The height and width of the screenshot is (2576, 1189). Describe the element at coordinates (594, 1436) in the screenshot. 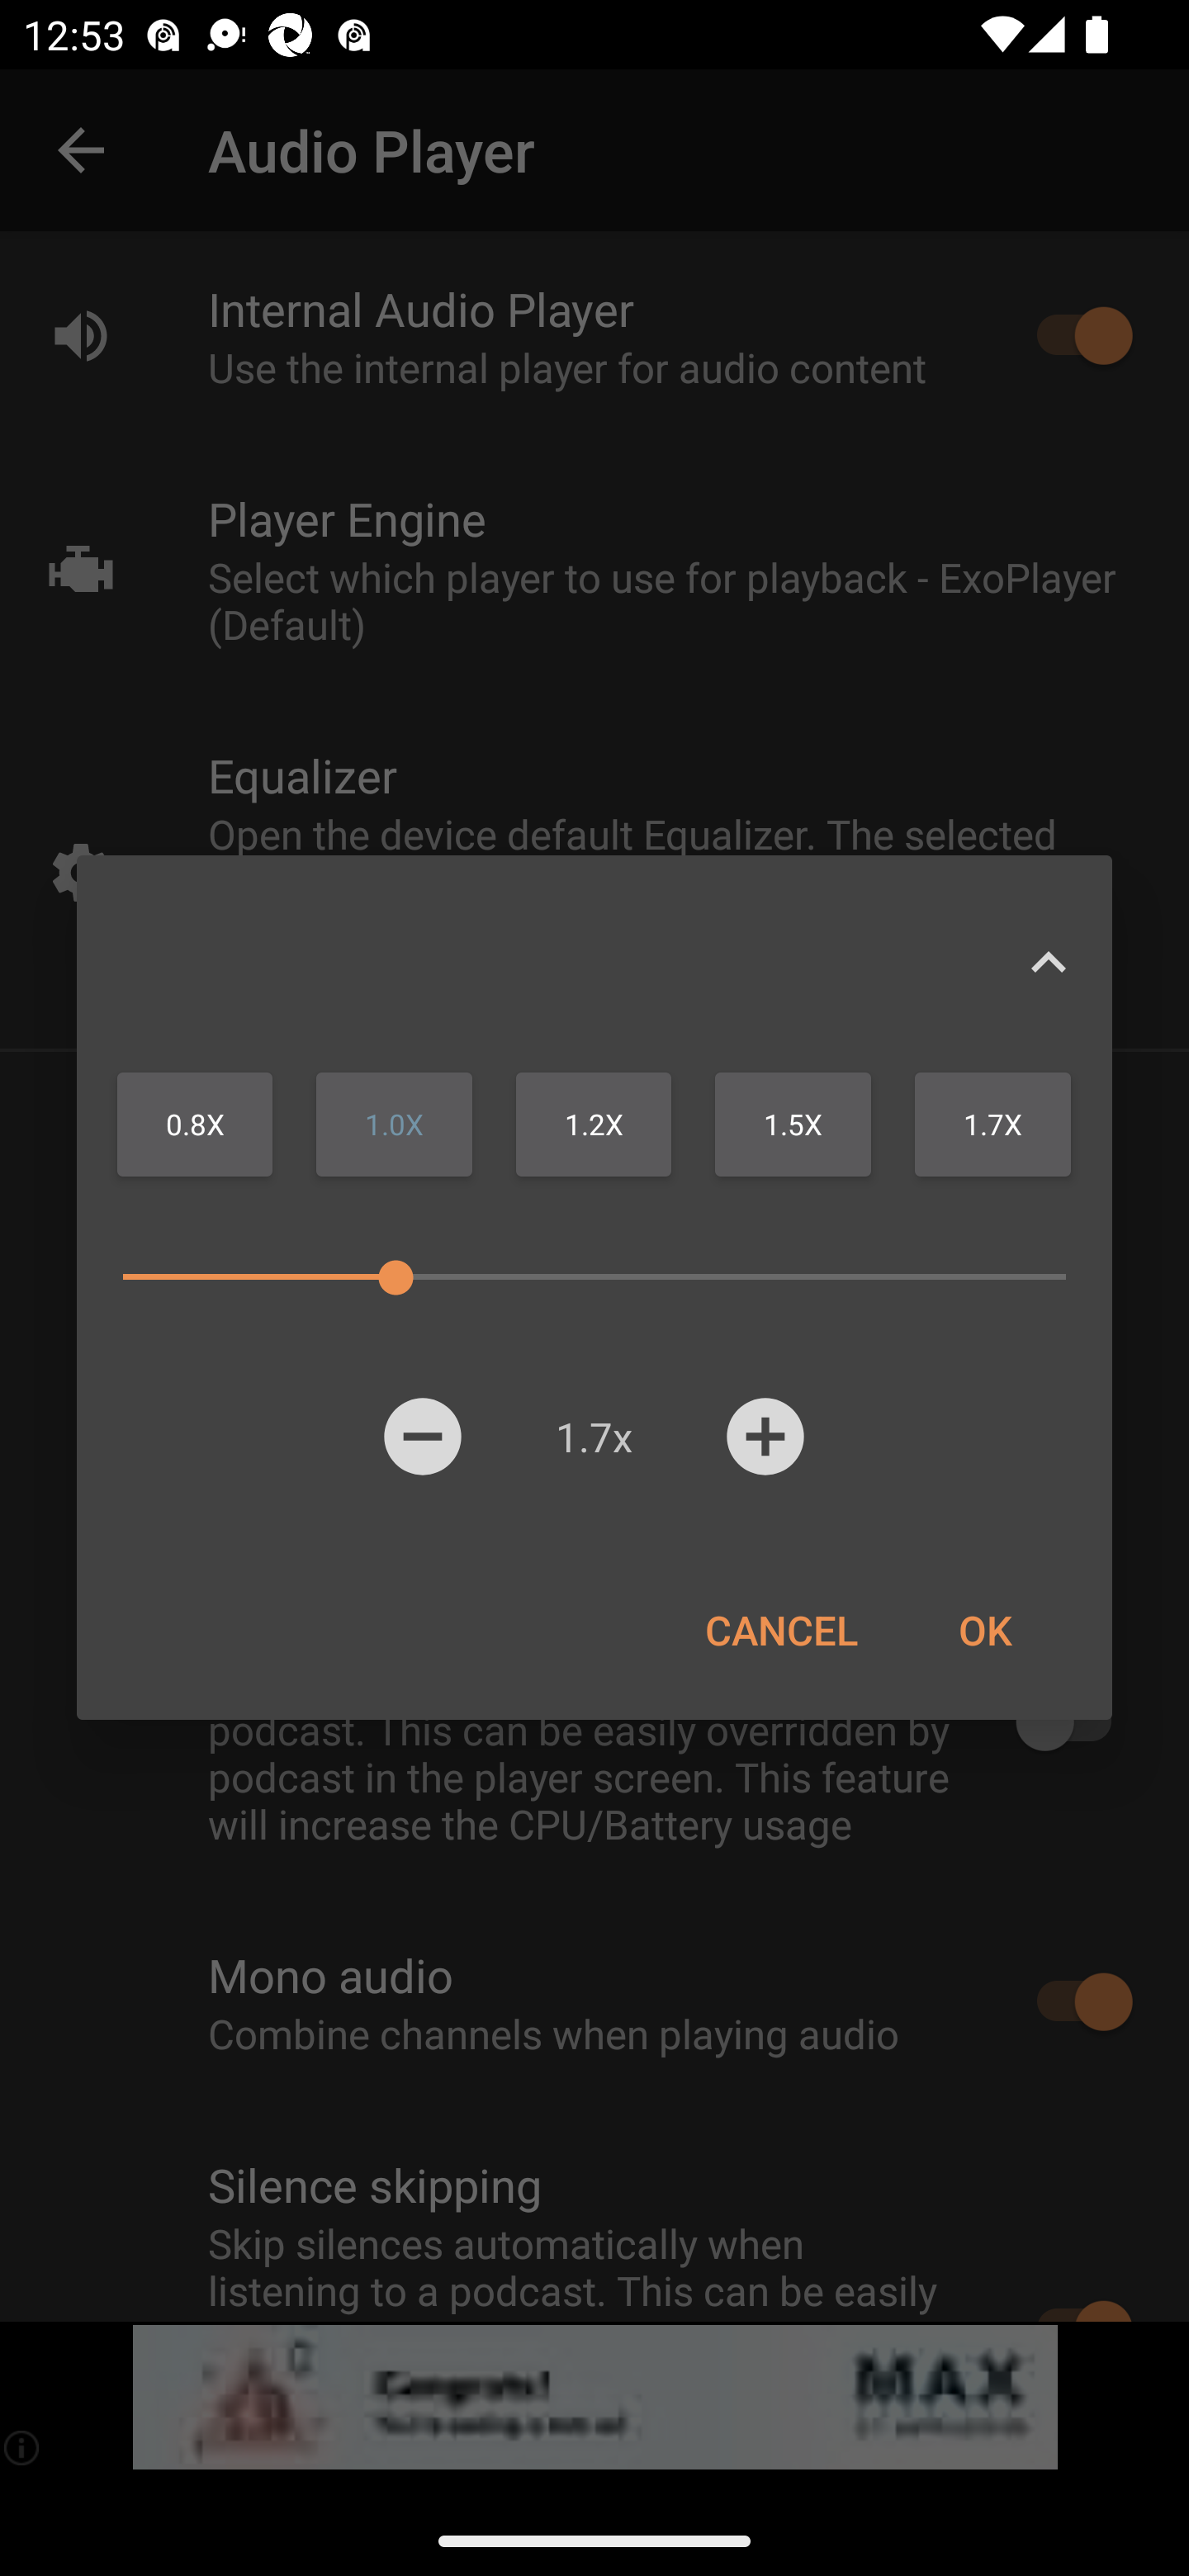

I see `1.7x` at that location.